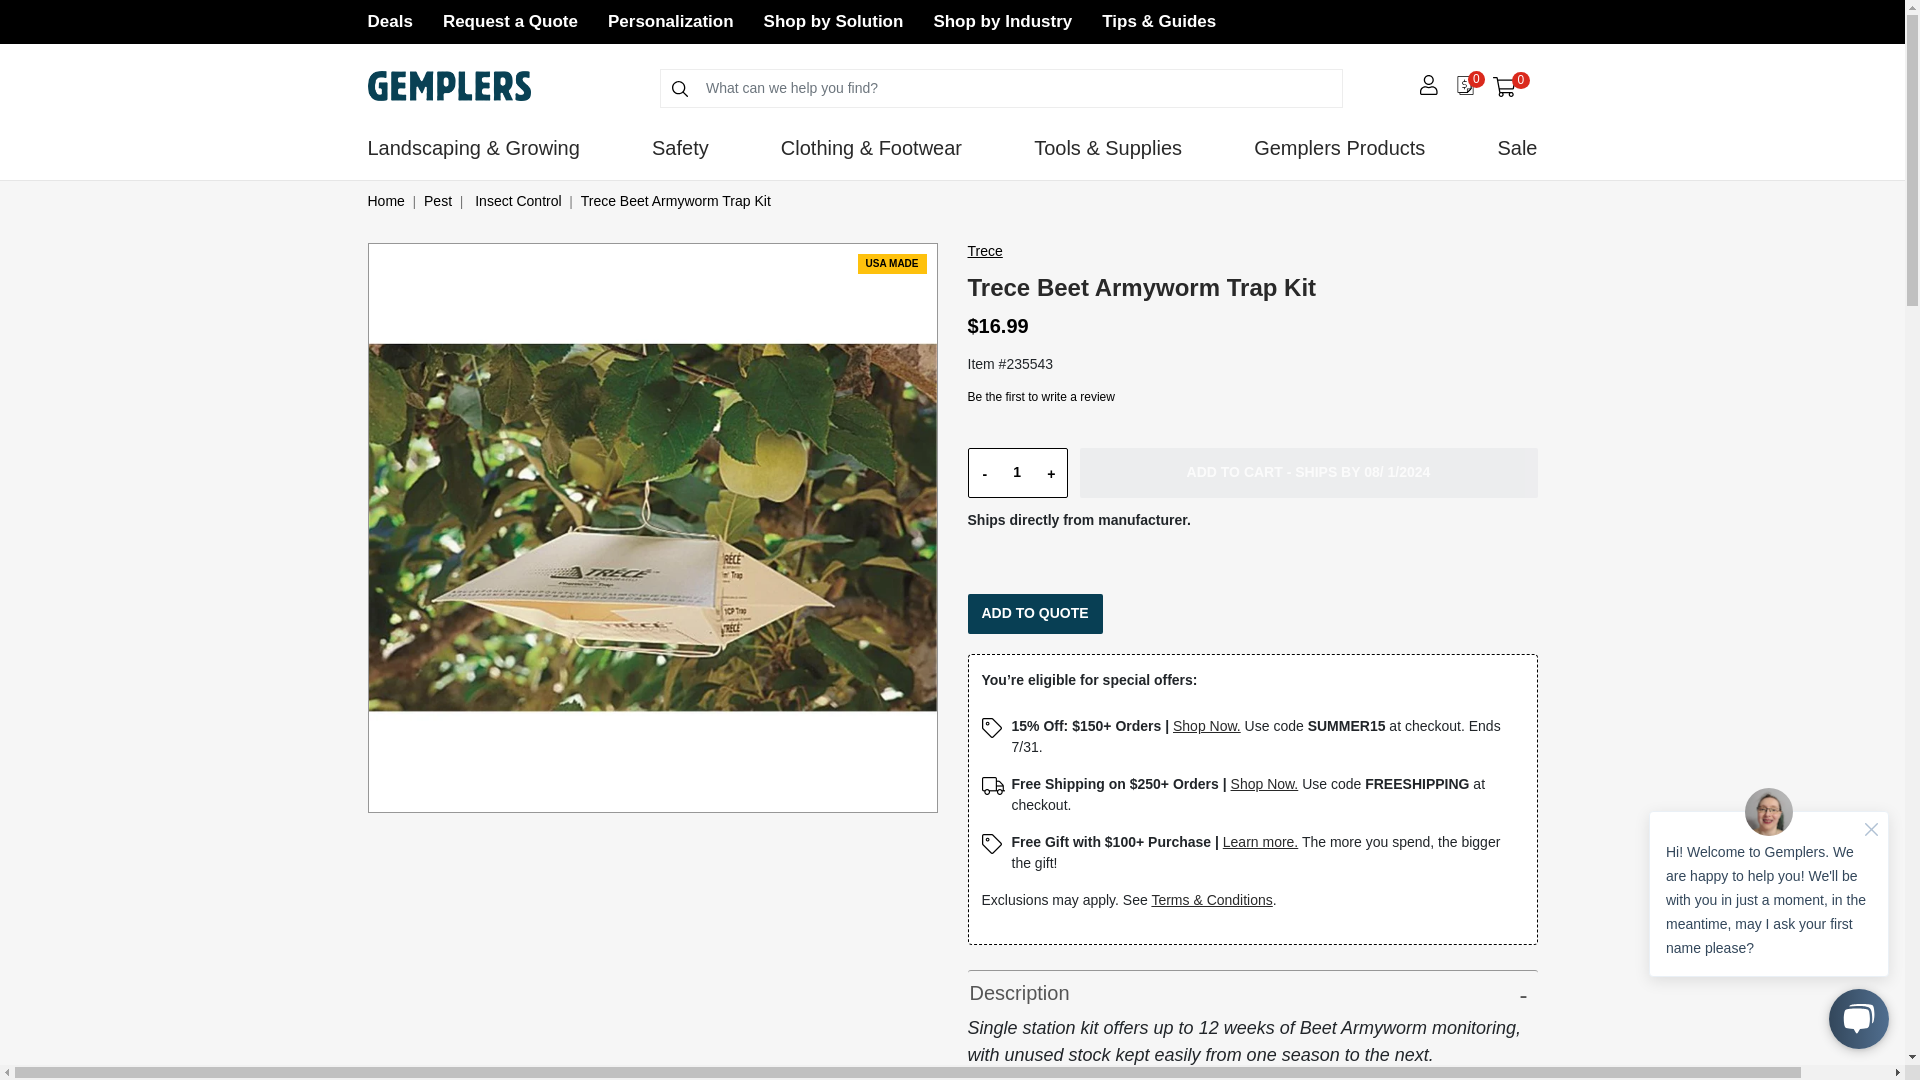  Describe the element at coordinates (1002, 21) in the screenshot. I see `1` at that location.